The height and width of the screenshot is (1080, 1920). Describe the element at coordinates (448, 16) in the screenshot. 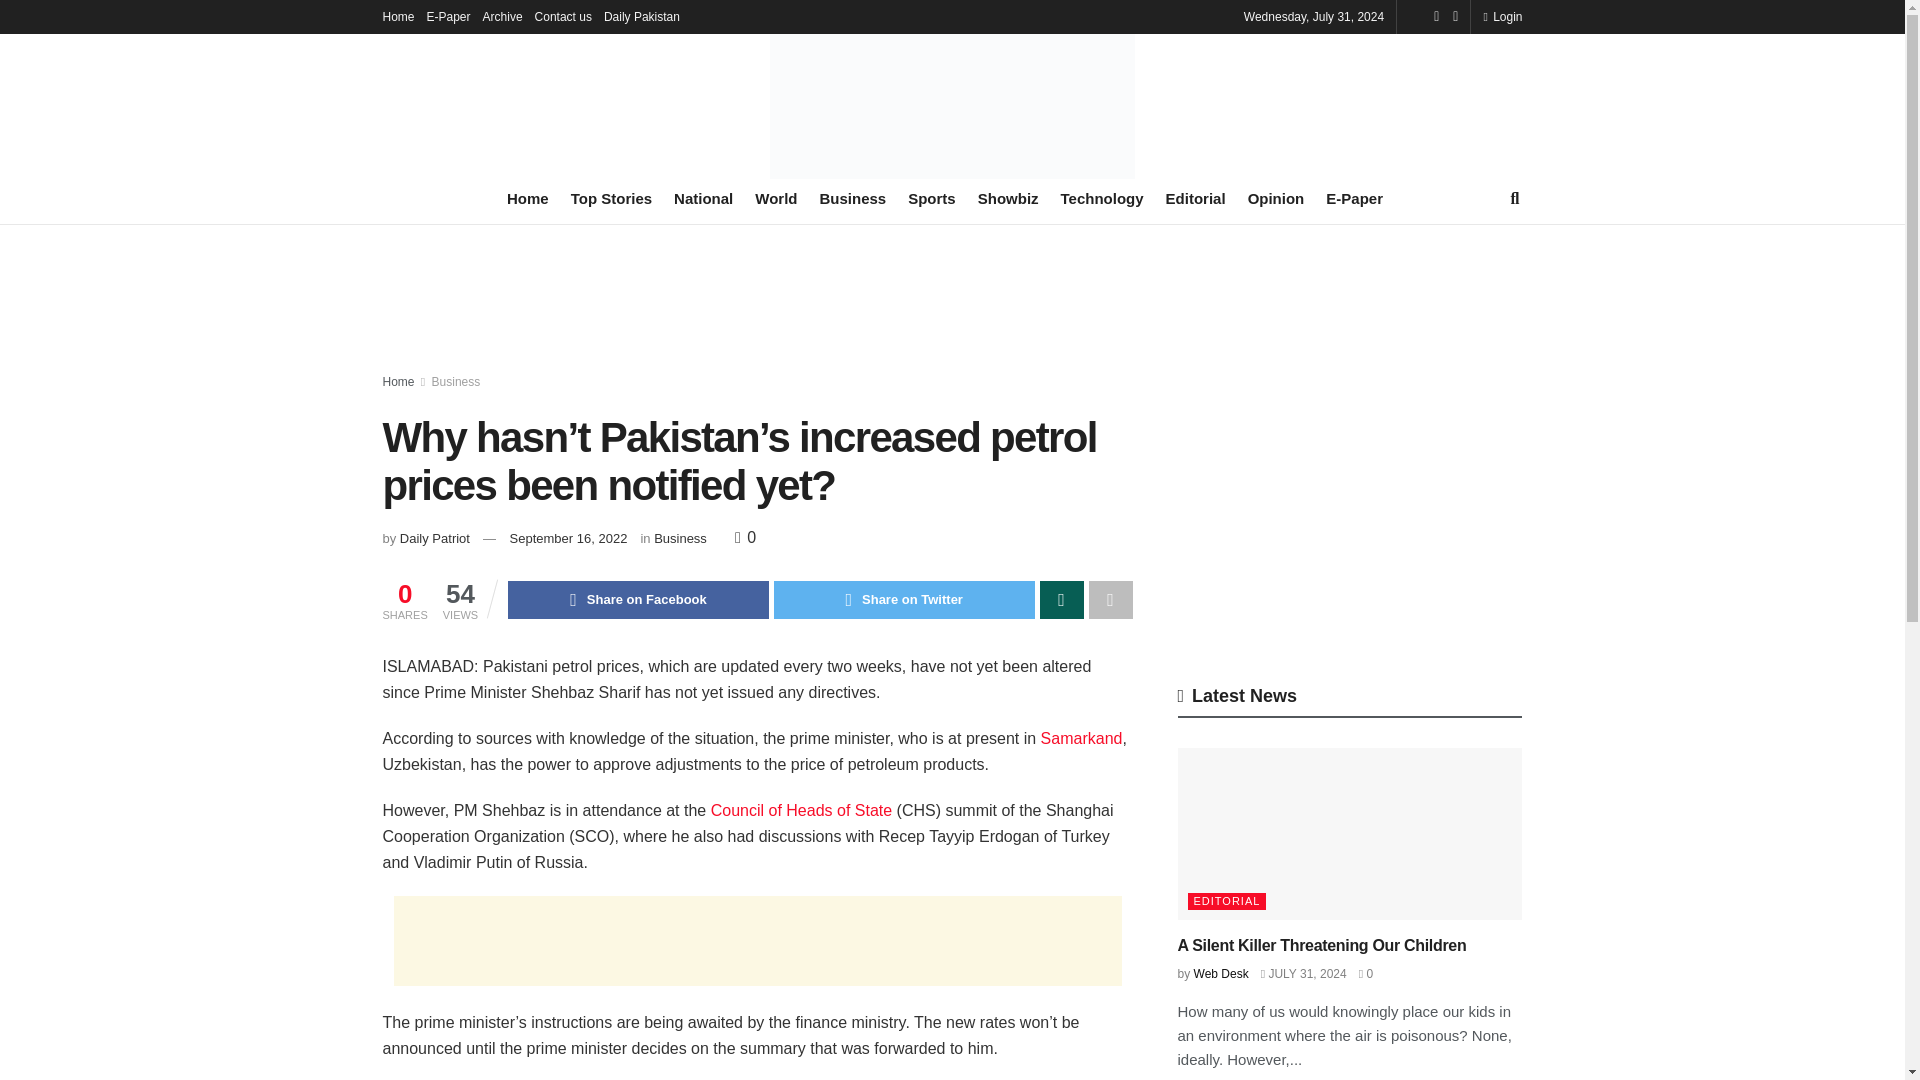

I see `E-Paper` at that location.